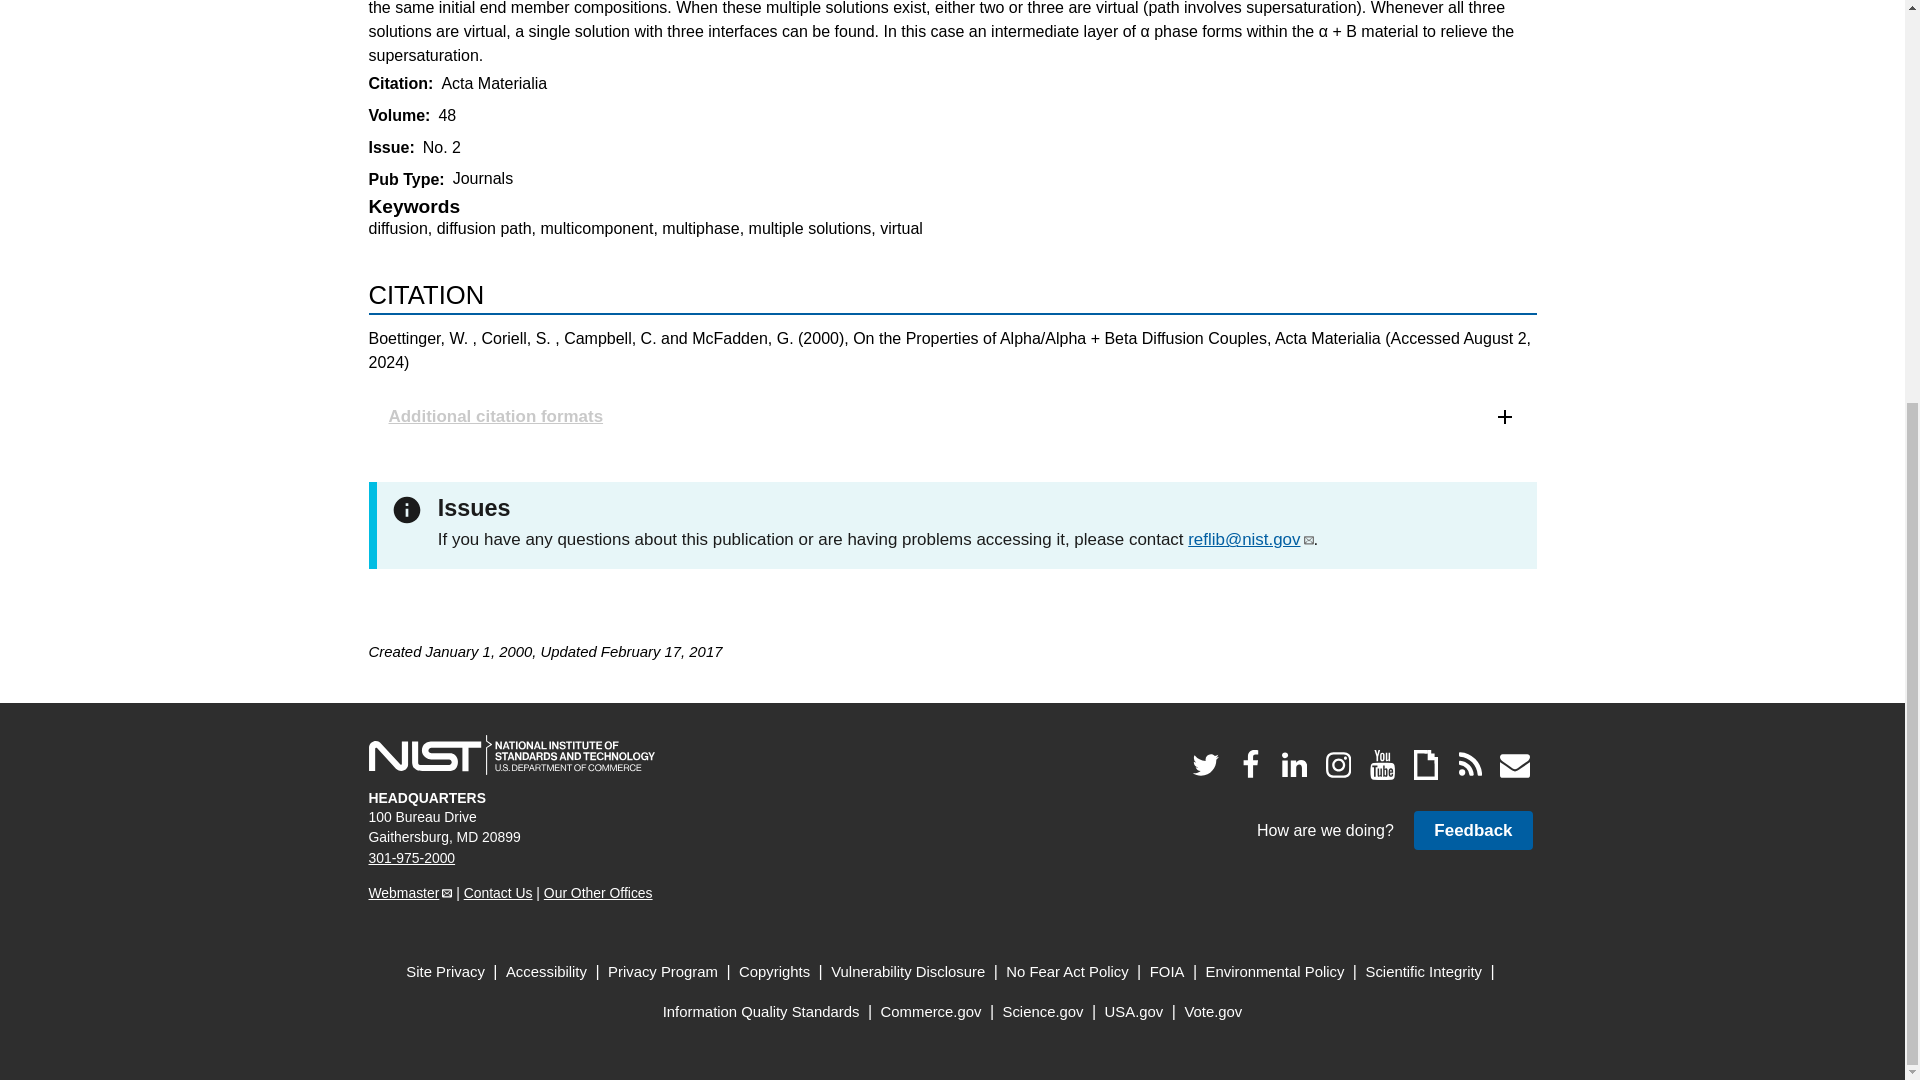 The width and height of the screenshot is (1920, 1080). I want to click on National Institute of Standards and Technology, so click(511, 755).